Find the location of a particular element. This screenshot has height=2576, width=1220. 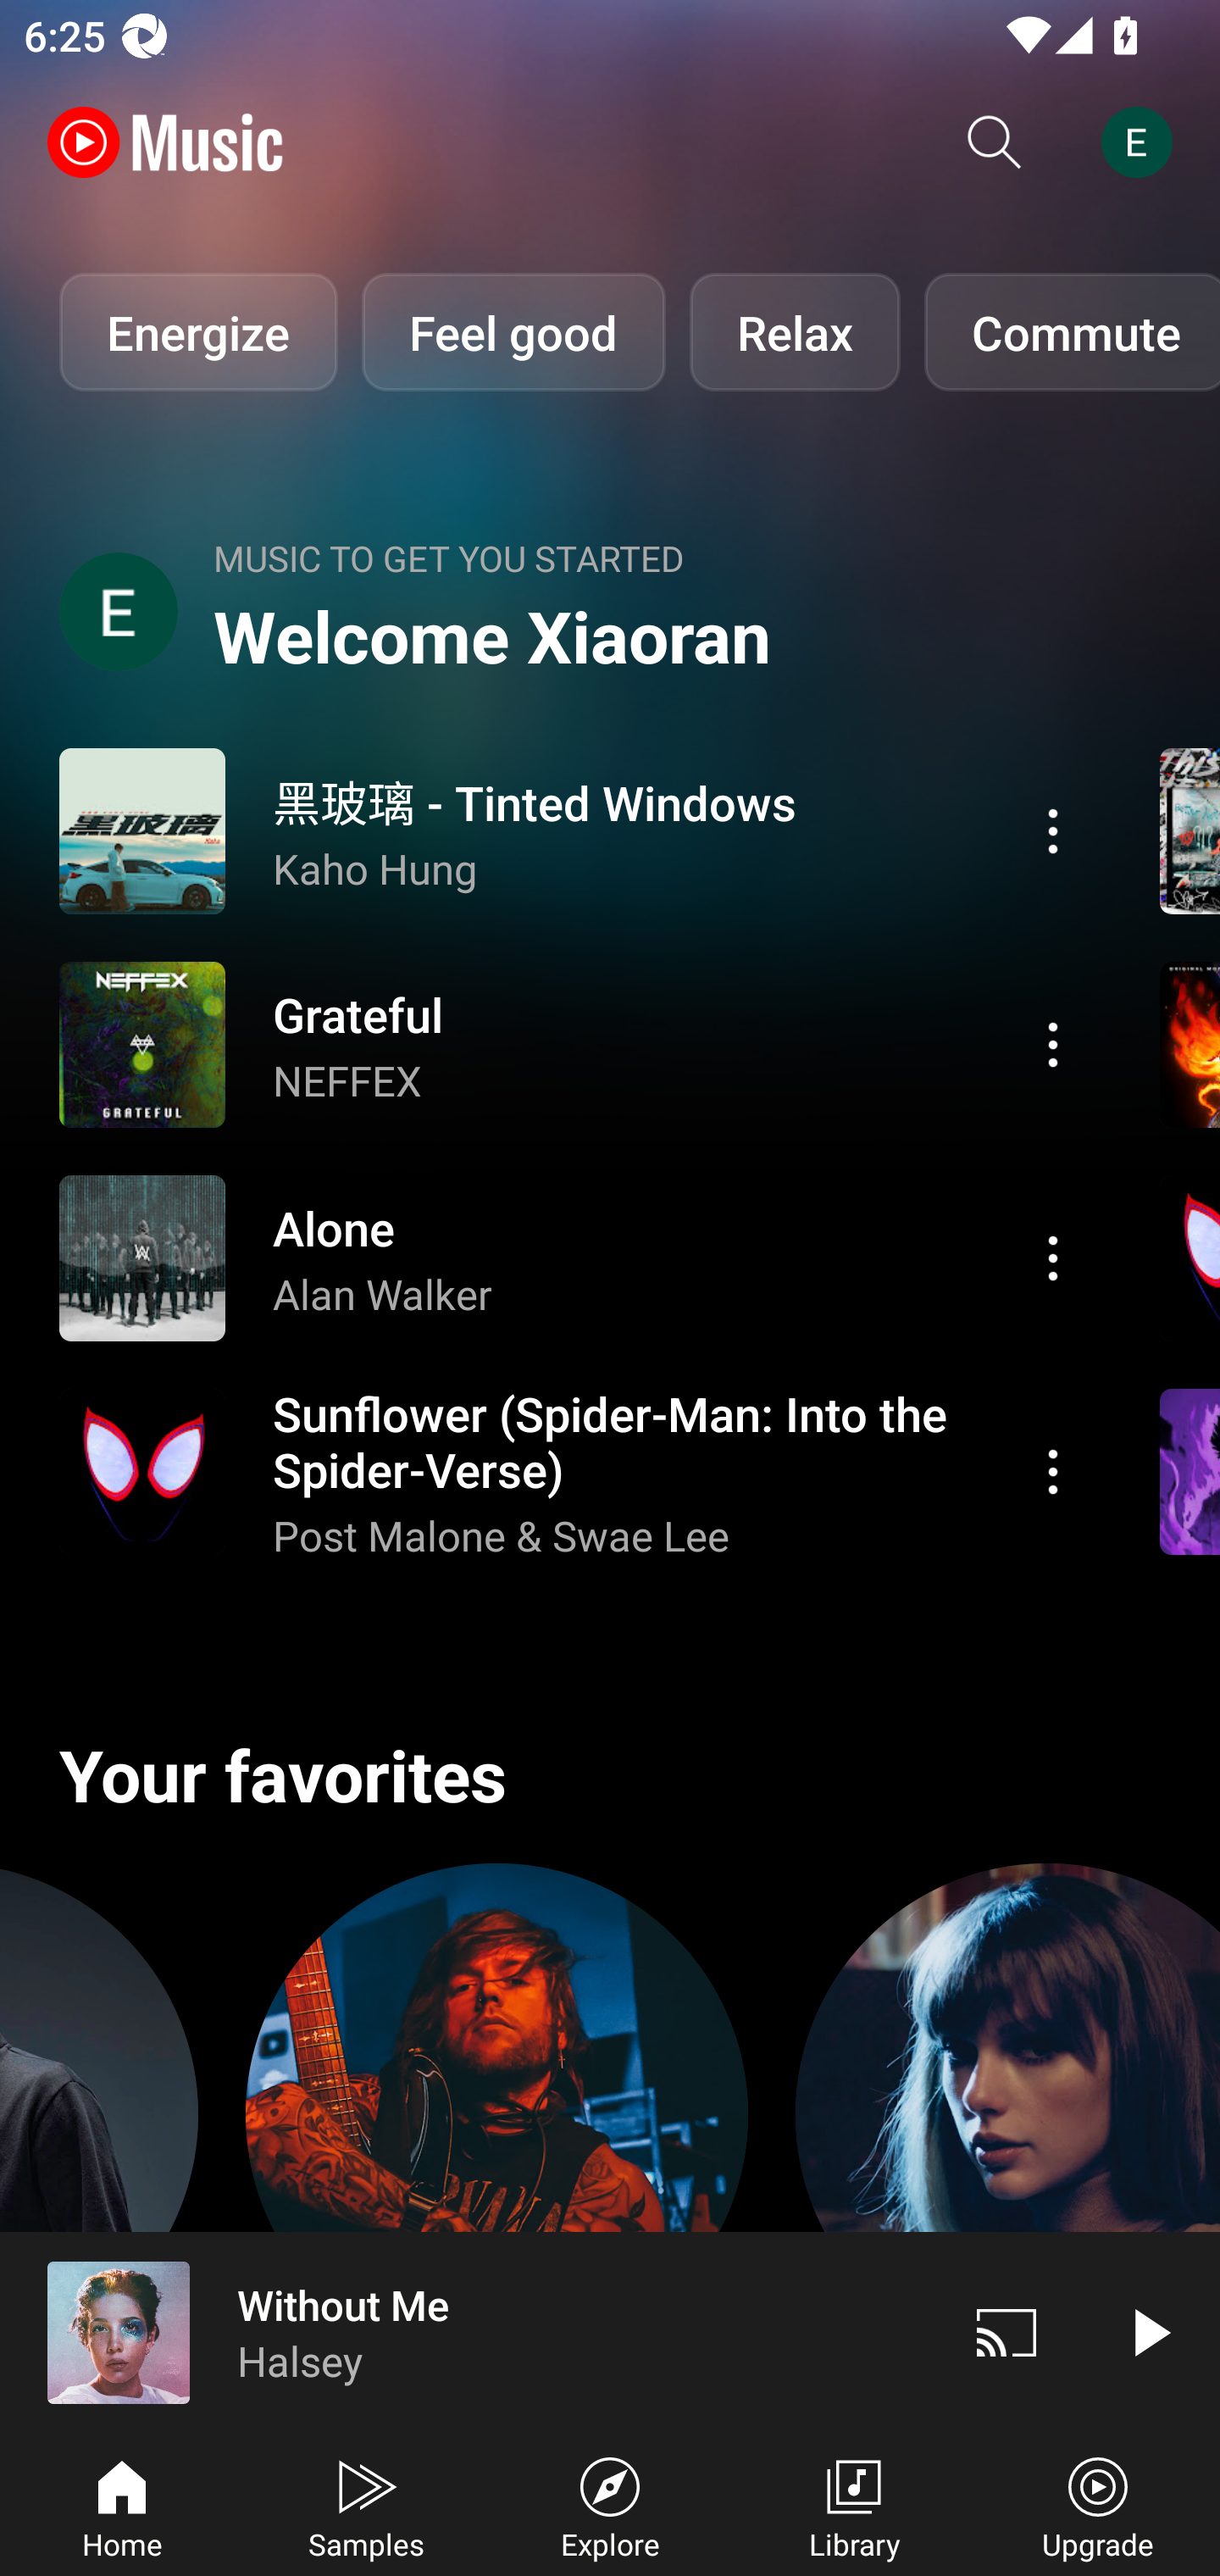

Search is located at coordinates (995, 142).